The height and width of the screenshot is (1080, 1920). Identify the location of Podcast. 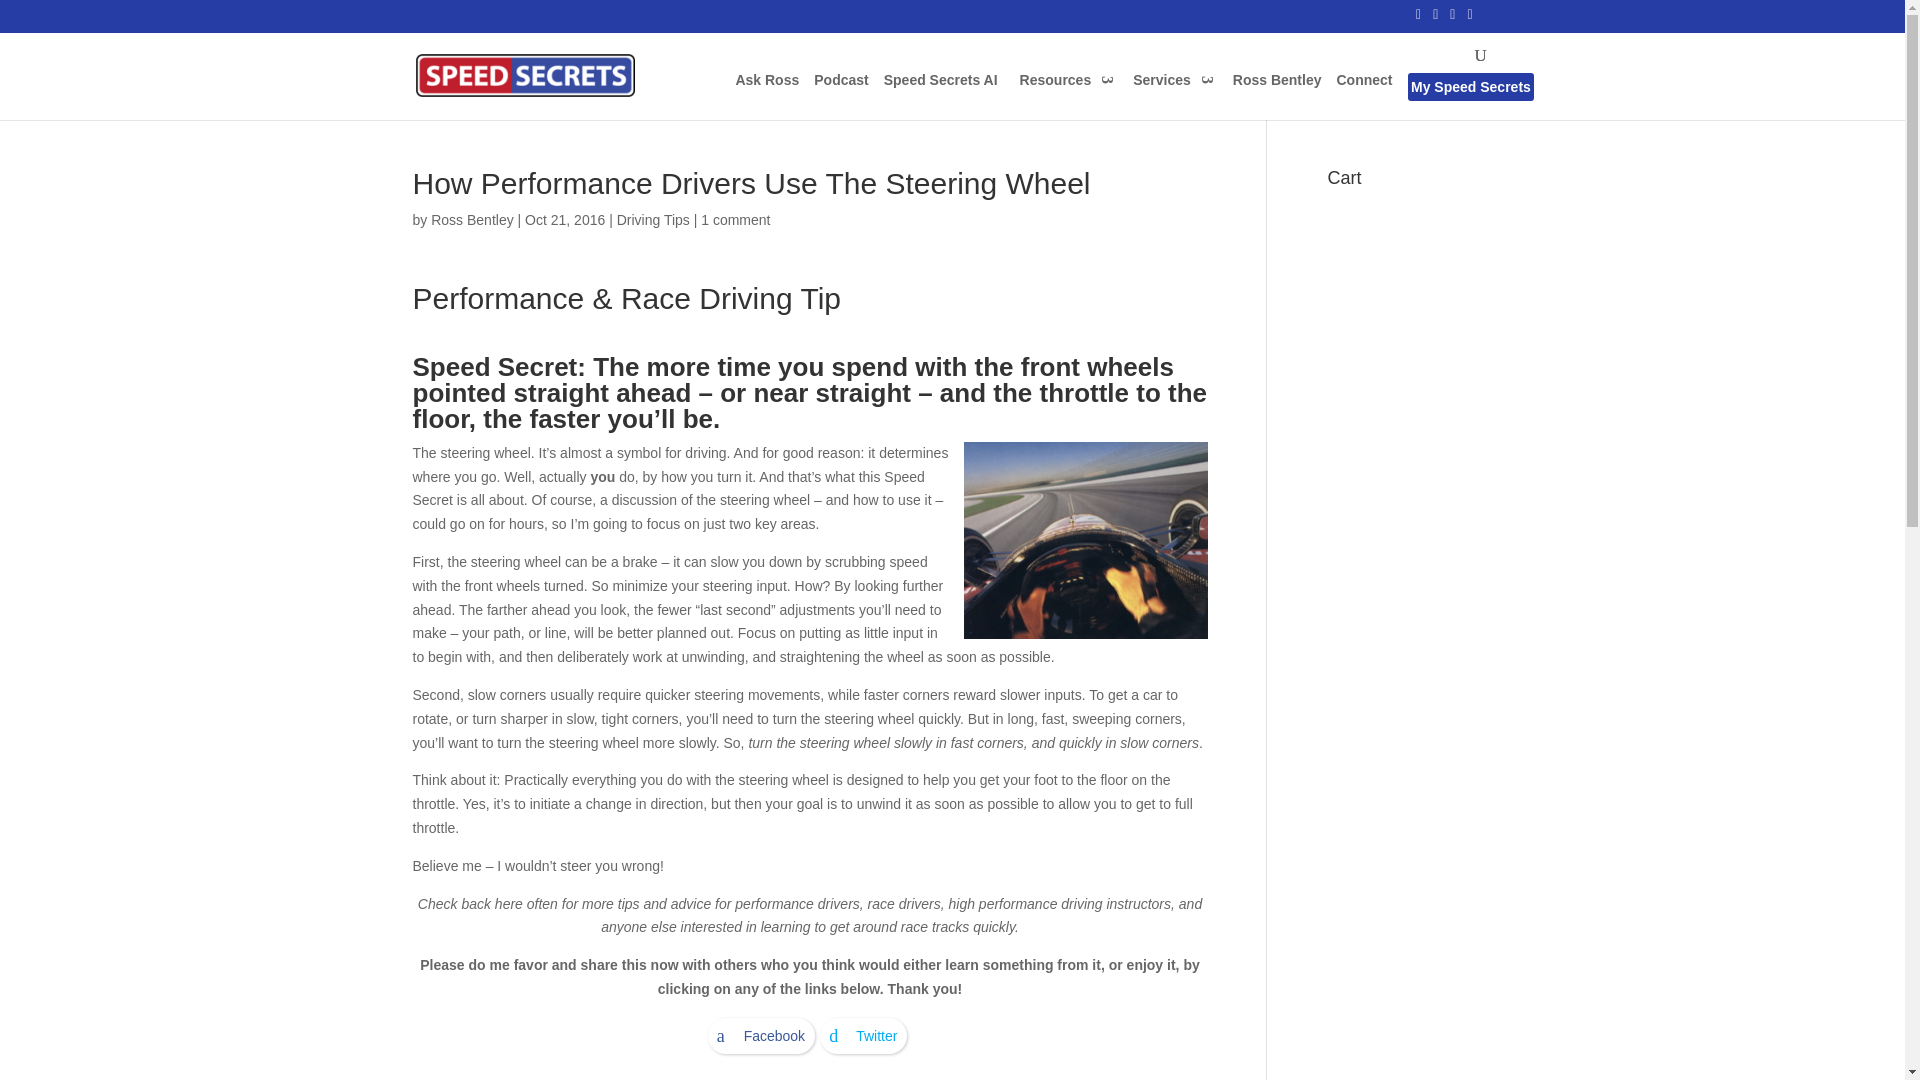
(840, 96).